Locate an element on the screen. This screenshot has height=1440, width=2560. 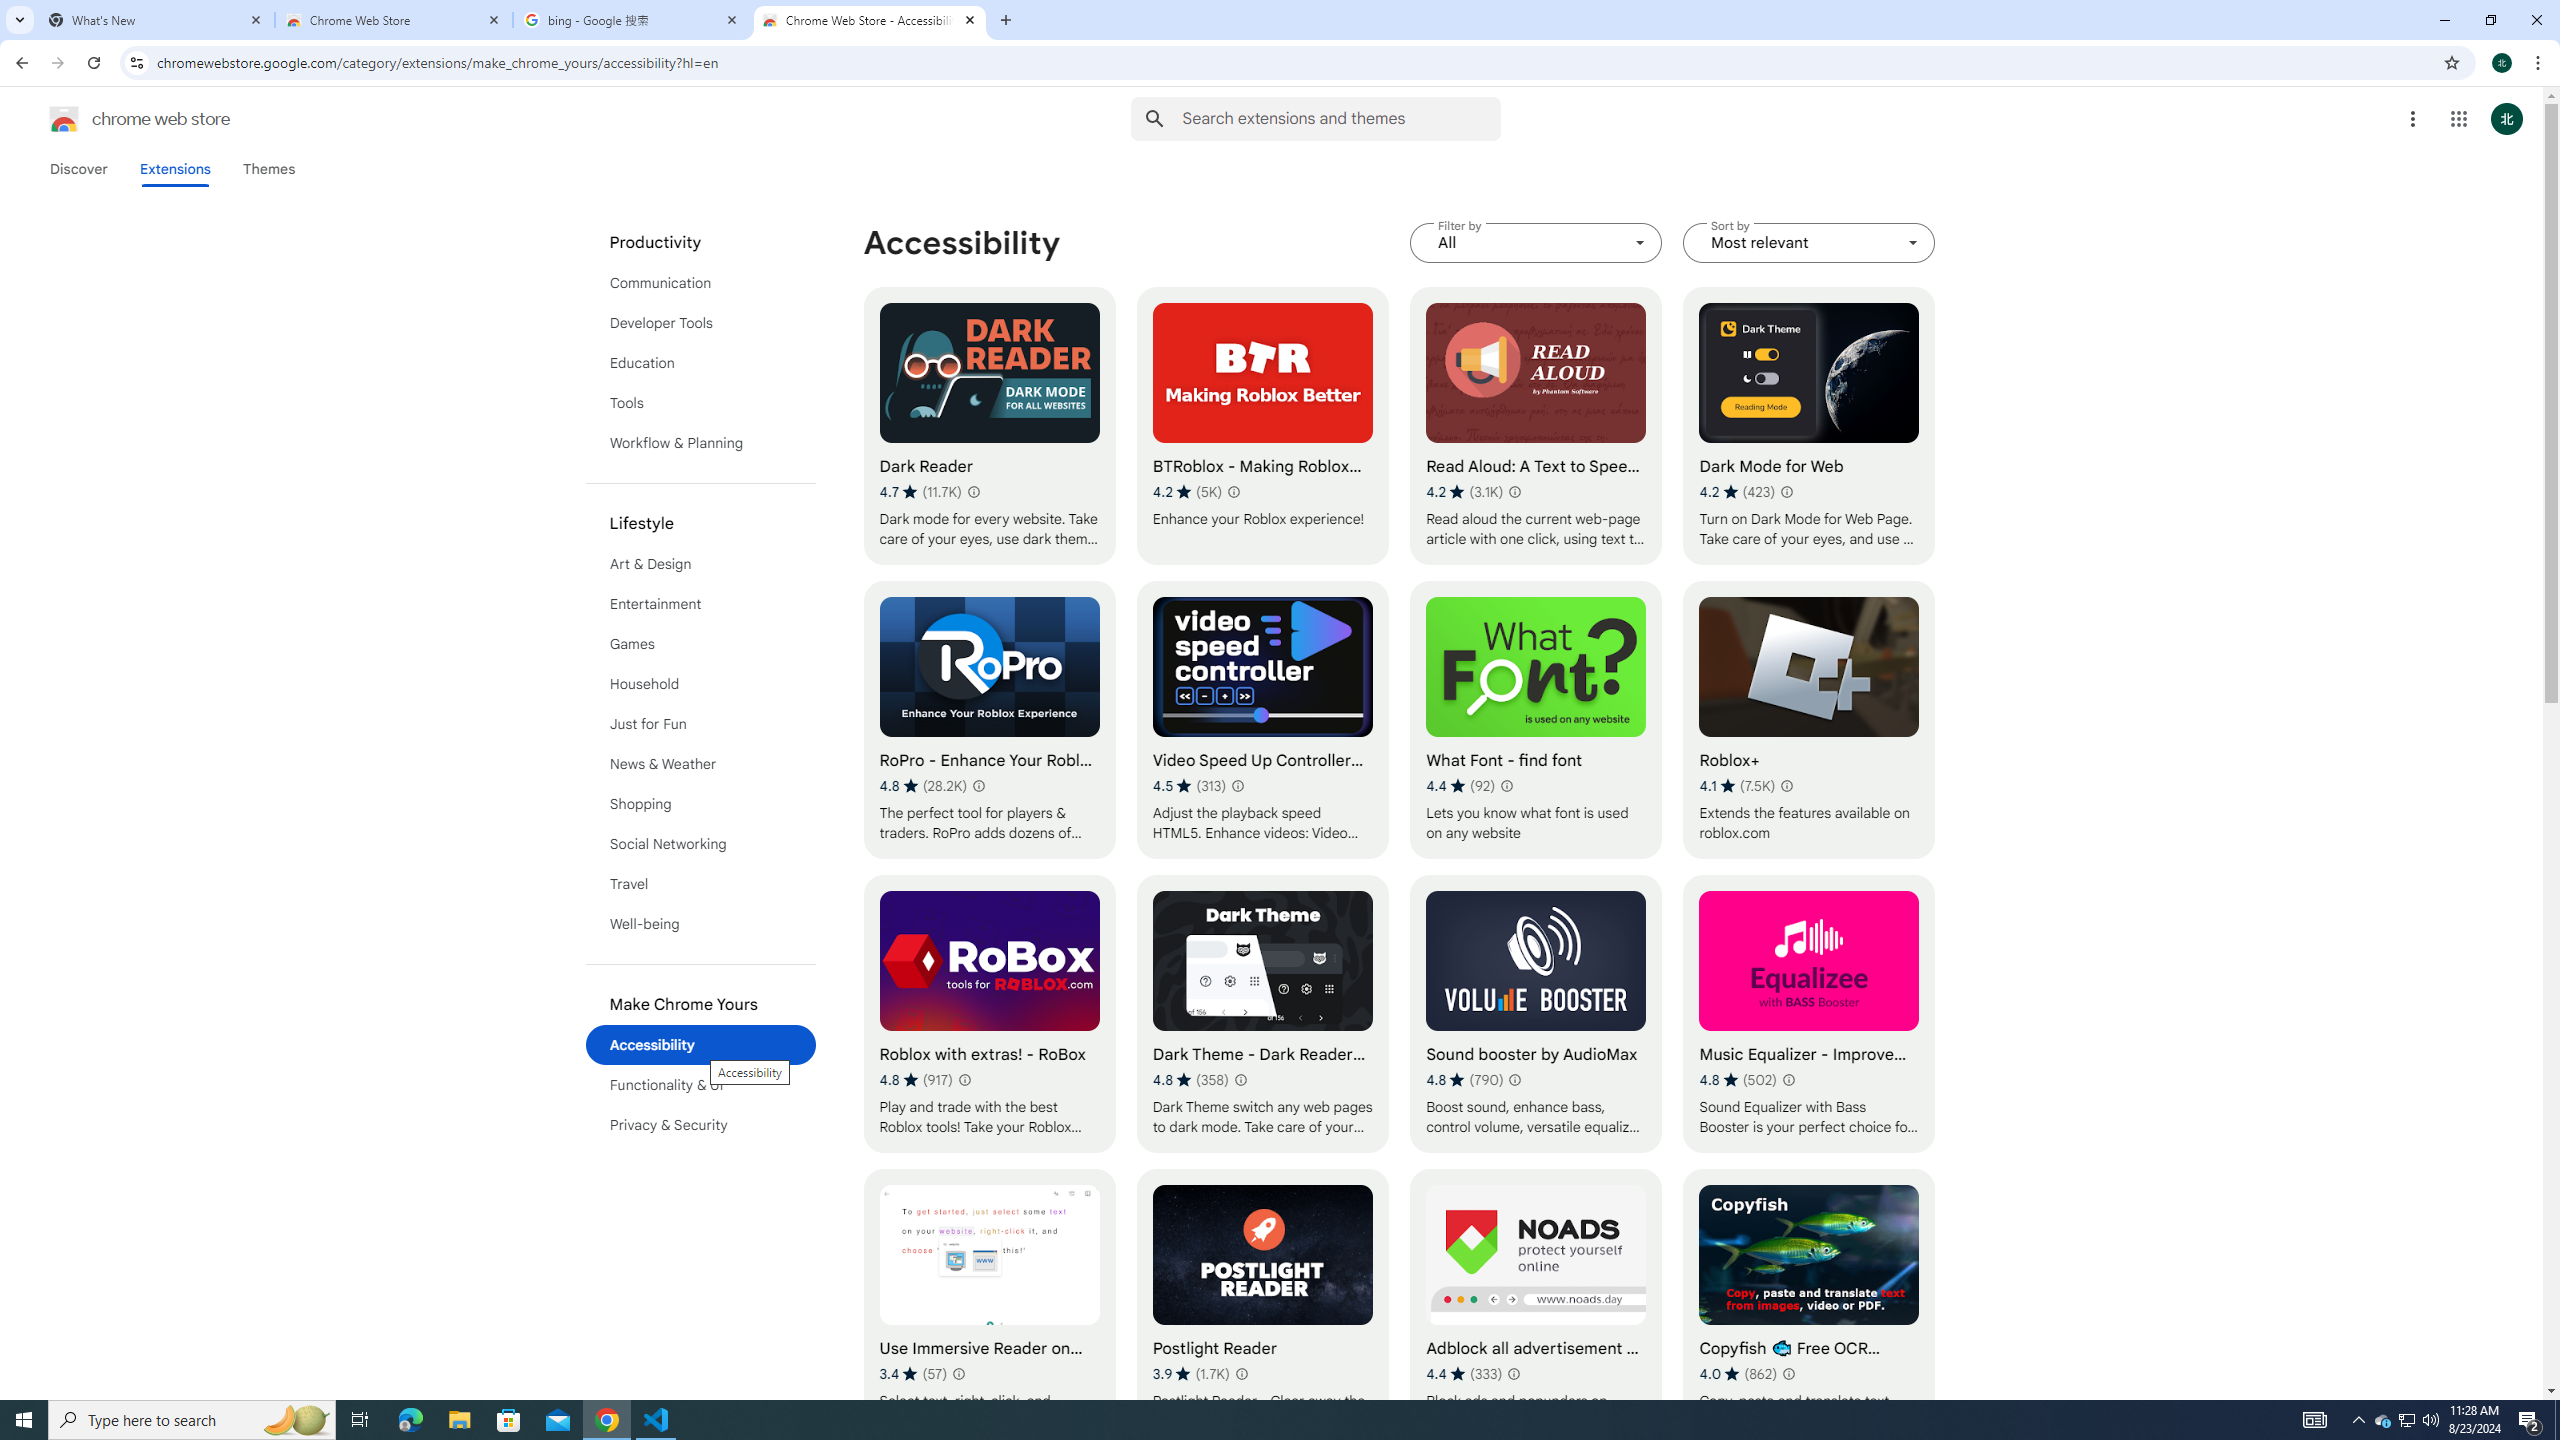
Filter by All is located at coordinates (1537, 243).